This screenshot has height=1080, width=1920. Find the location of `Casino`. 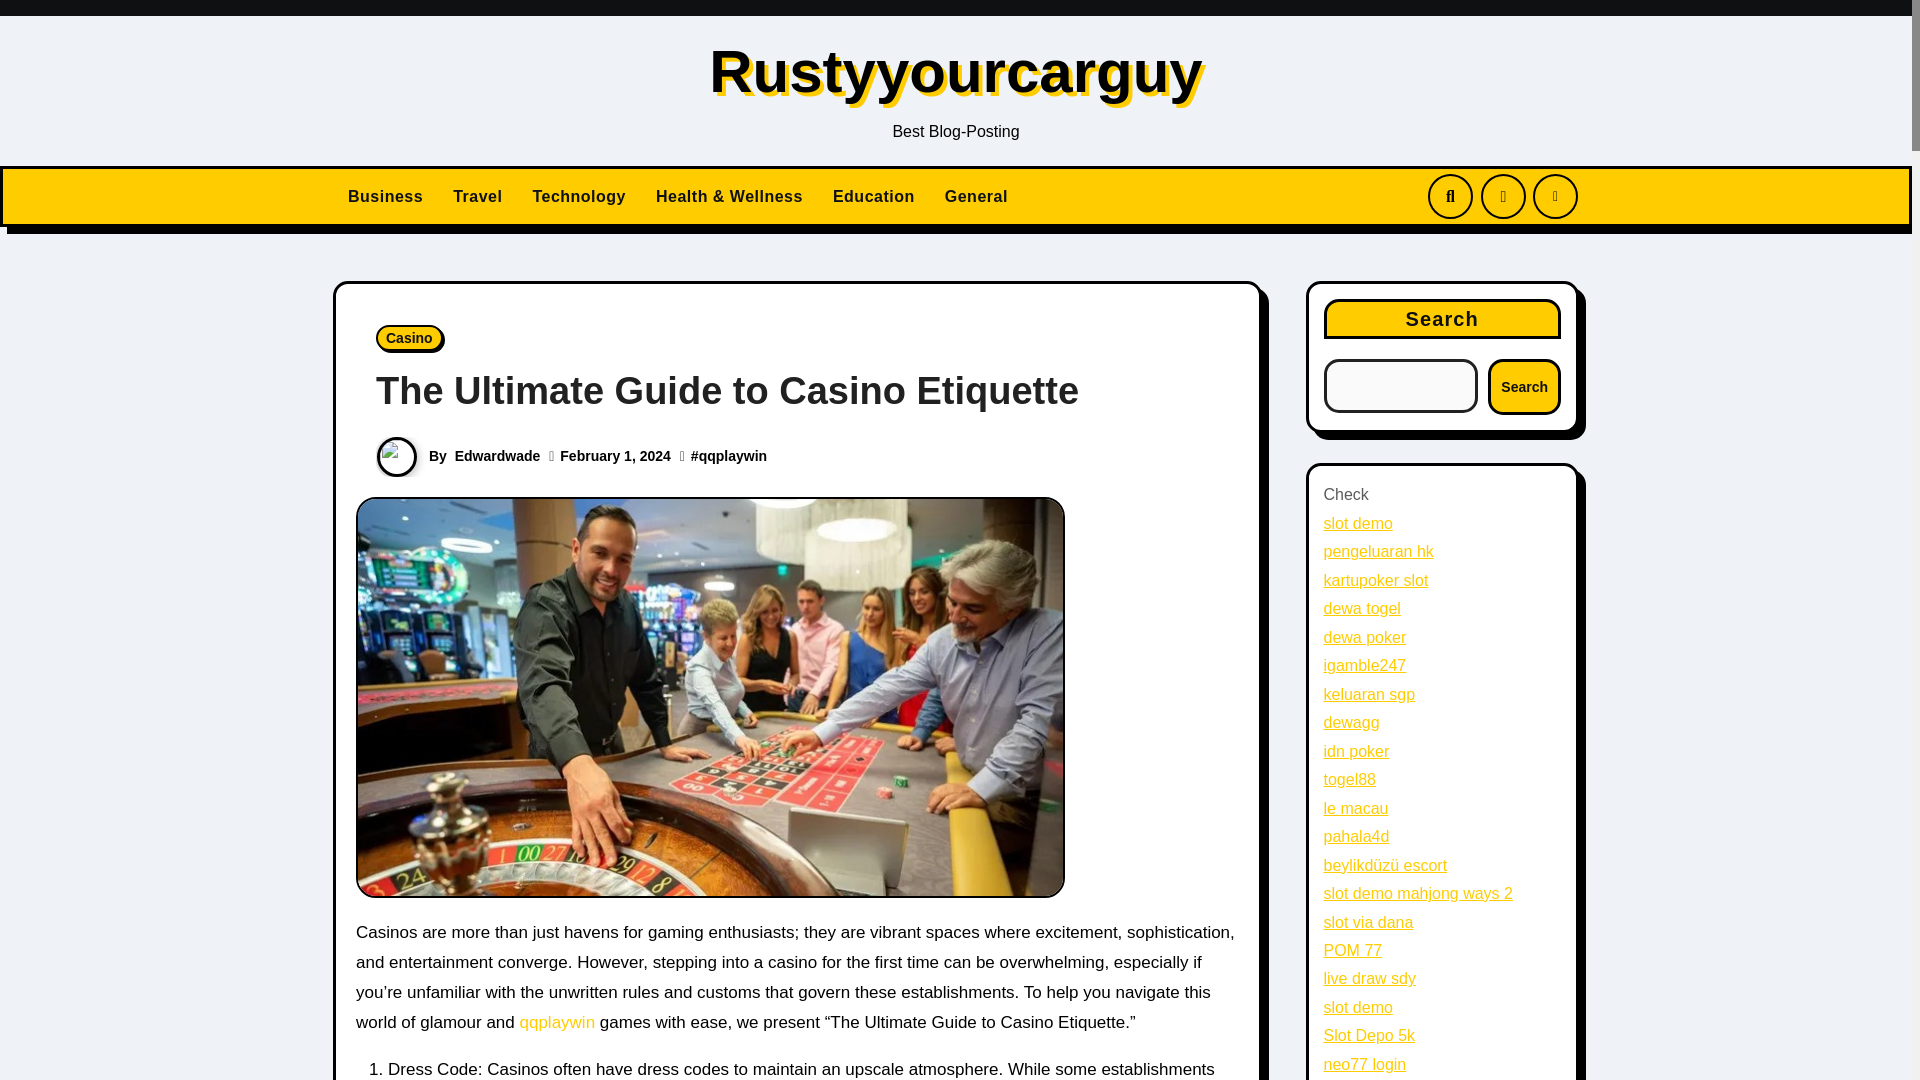

Casino is located at coordinates (410, 338).